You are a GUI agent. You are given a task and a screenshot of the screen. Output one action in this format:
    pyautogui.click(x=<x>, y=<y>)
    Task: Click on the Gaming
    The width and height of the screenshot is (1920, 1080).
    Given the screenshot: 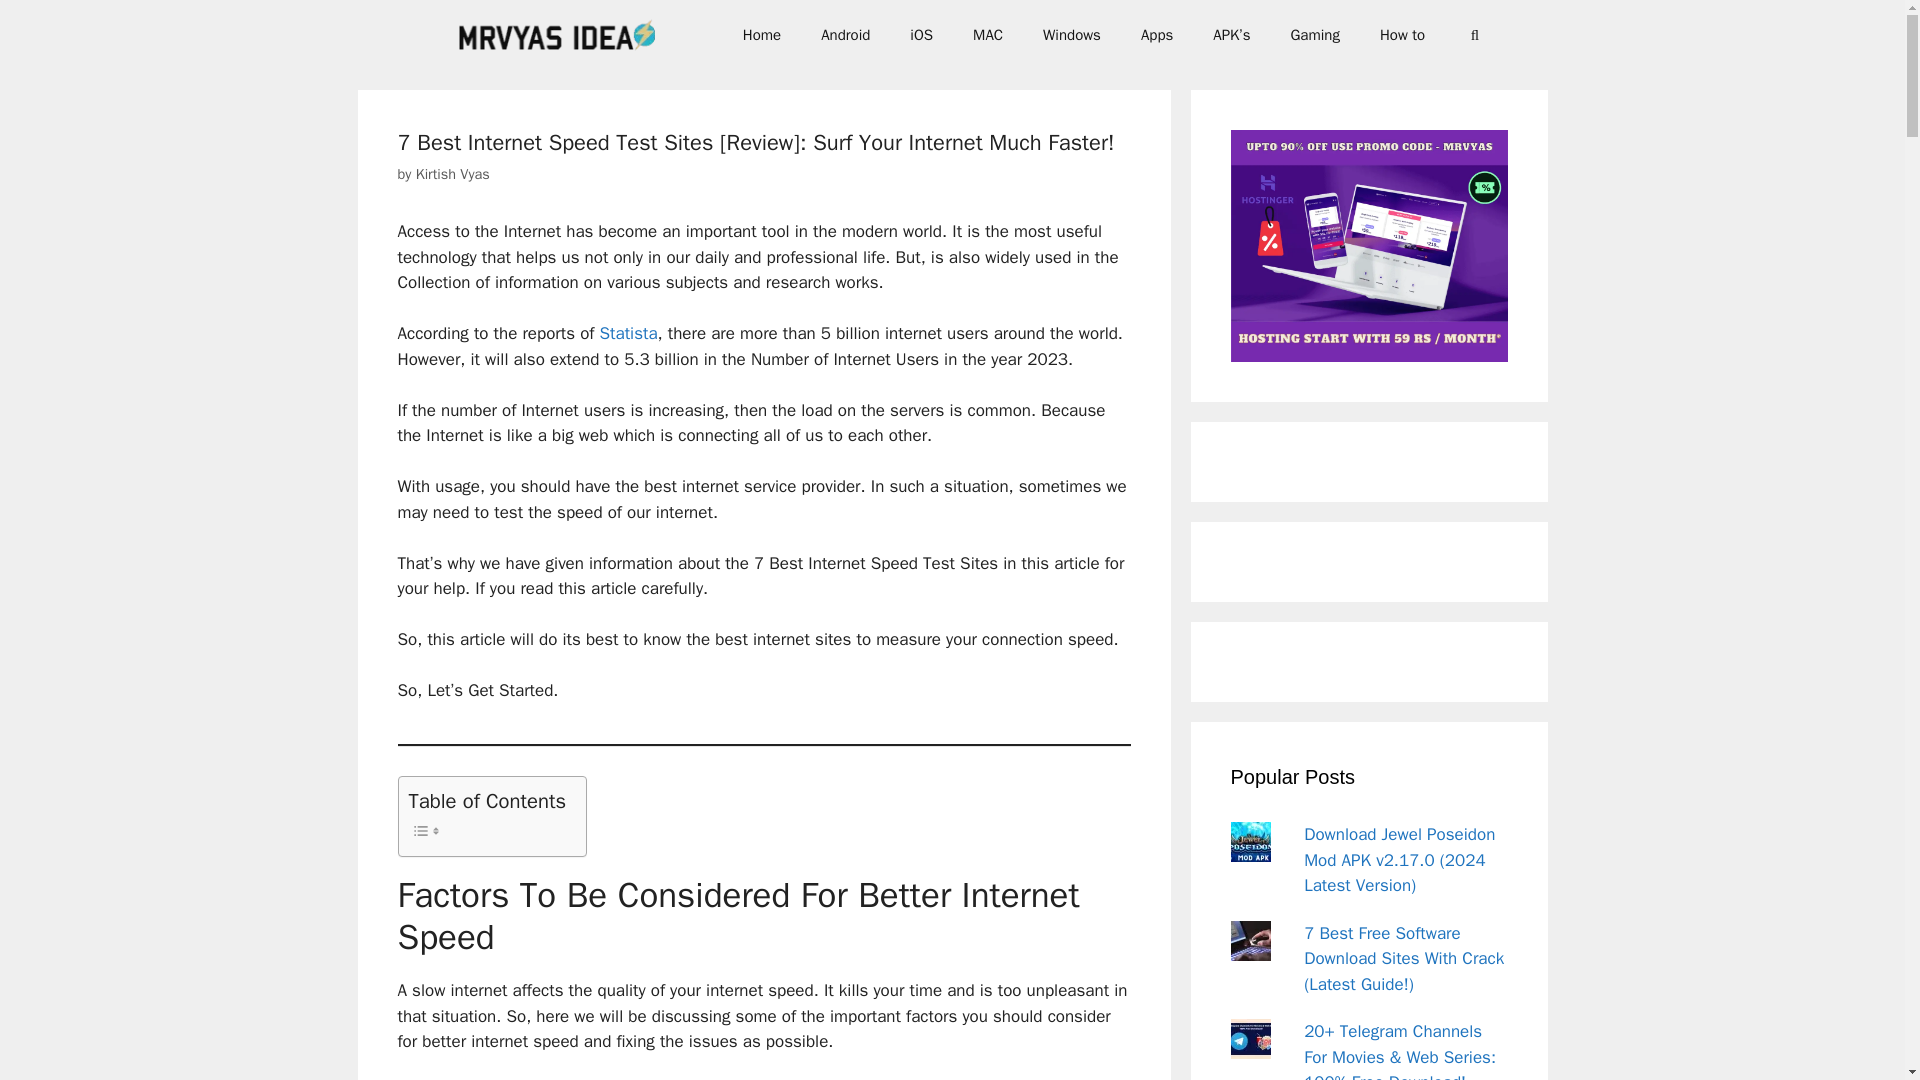 What is the action you would take?
    pyautogui.click(x=1314, y=34)
    